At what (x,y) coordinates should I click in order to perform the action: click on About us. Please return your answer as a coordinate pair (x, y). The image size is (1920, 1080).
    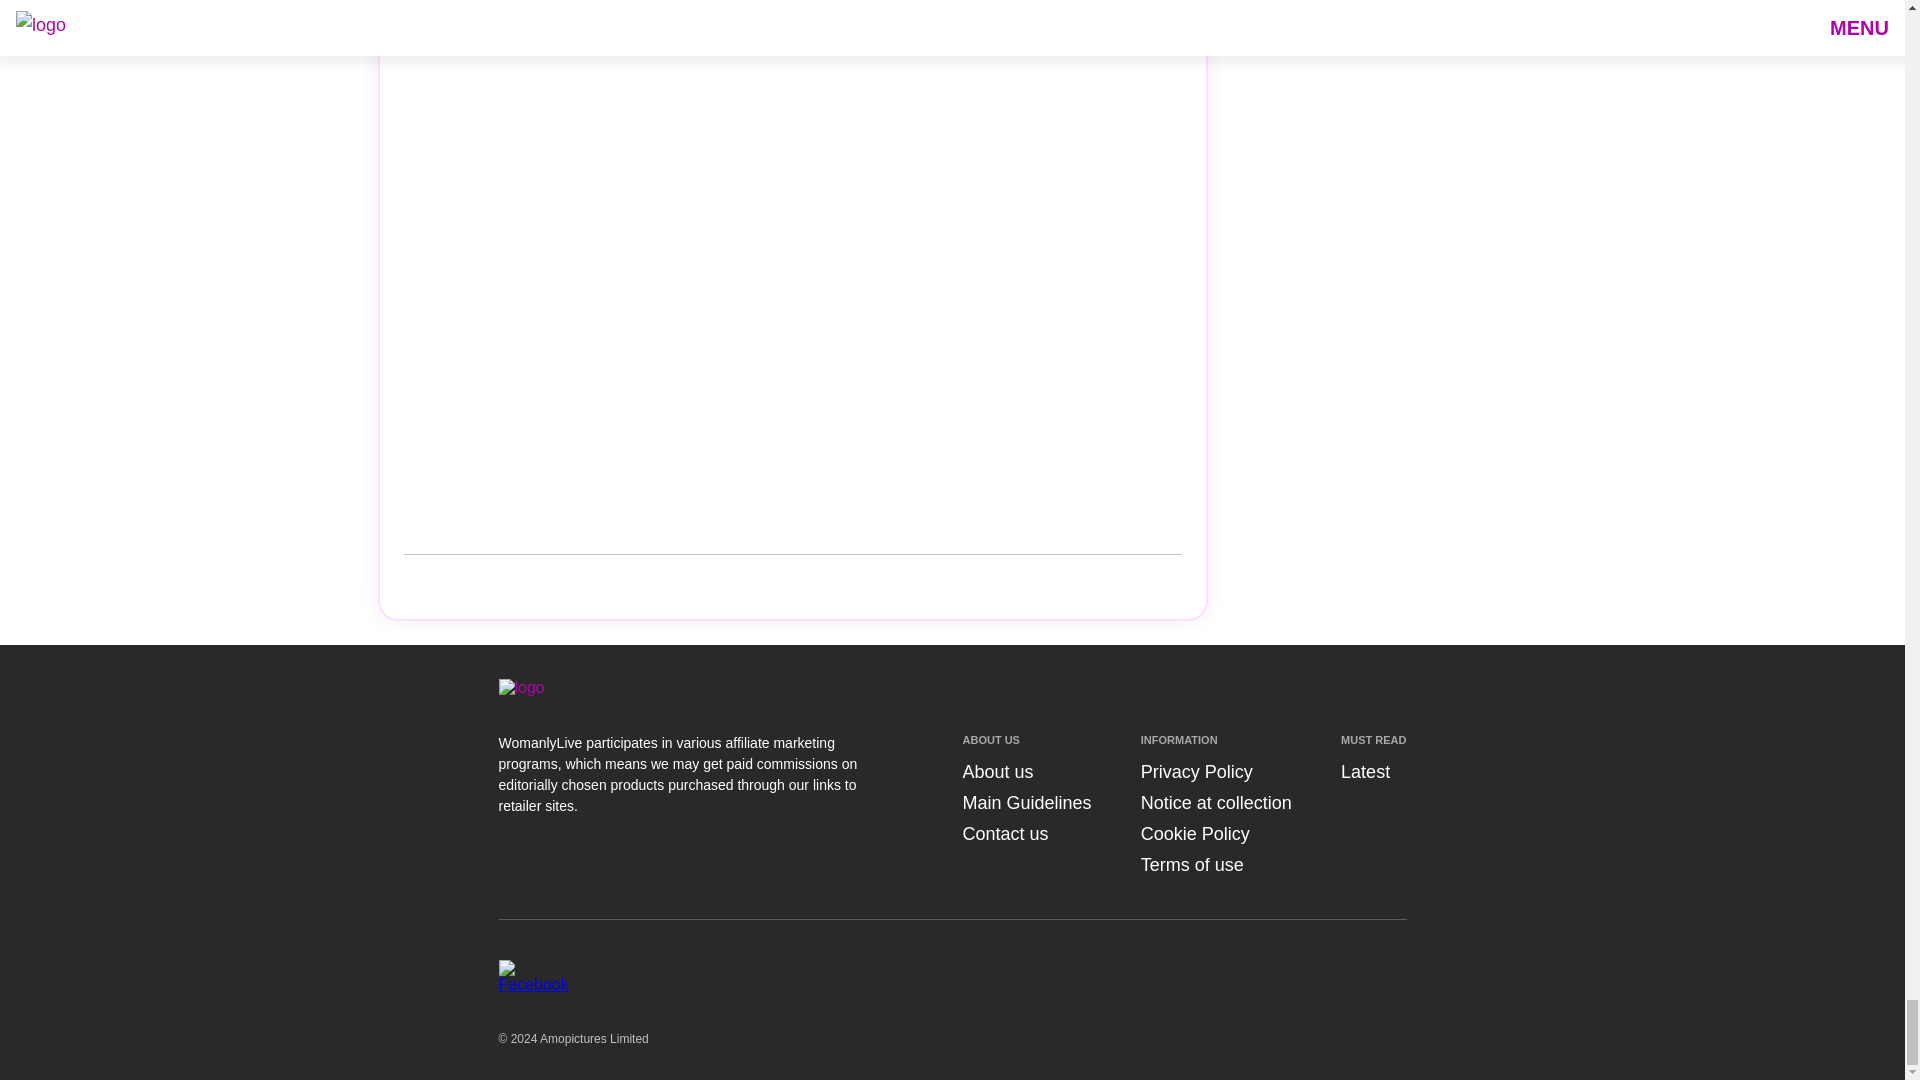
    Looking at the image, I should click on (996, 772).